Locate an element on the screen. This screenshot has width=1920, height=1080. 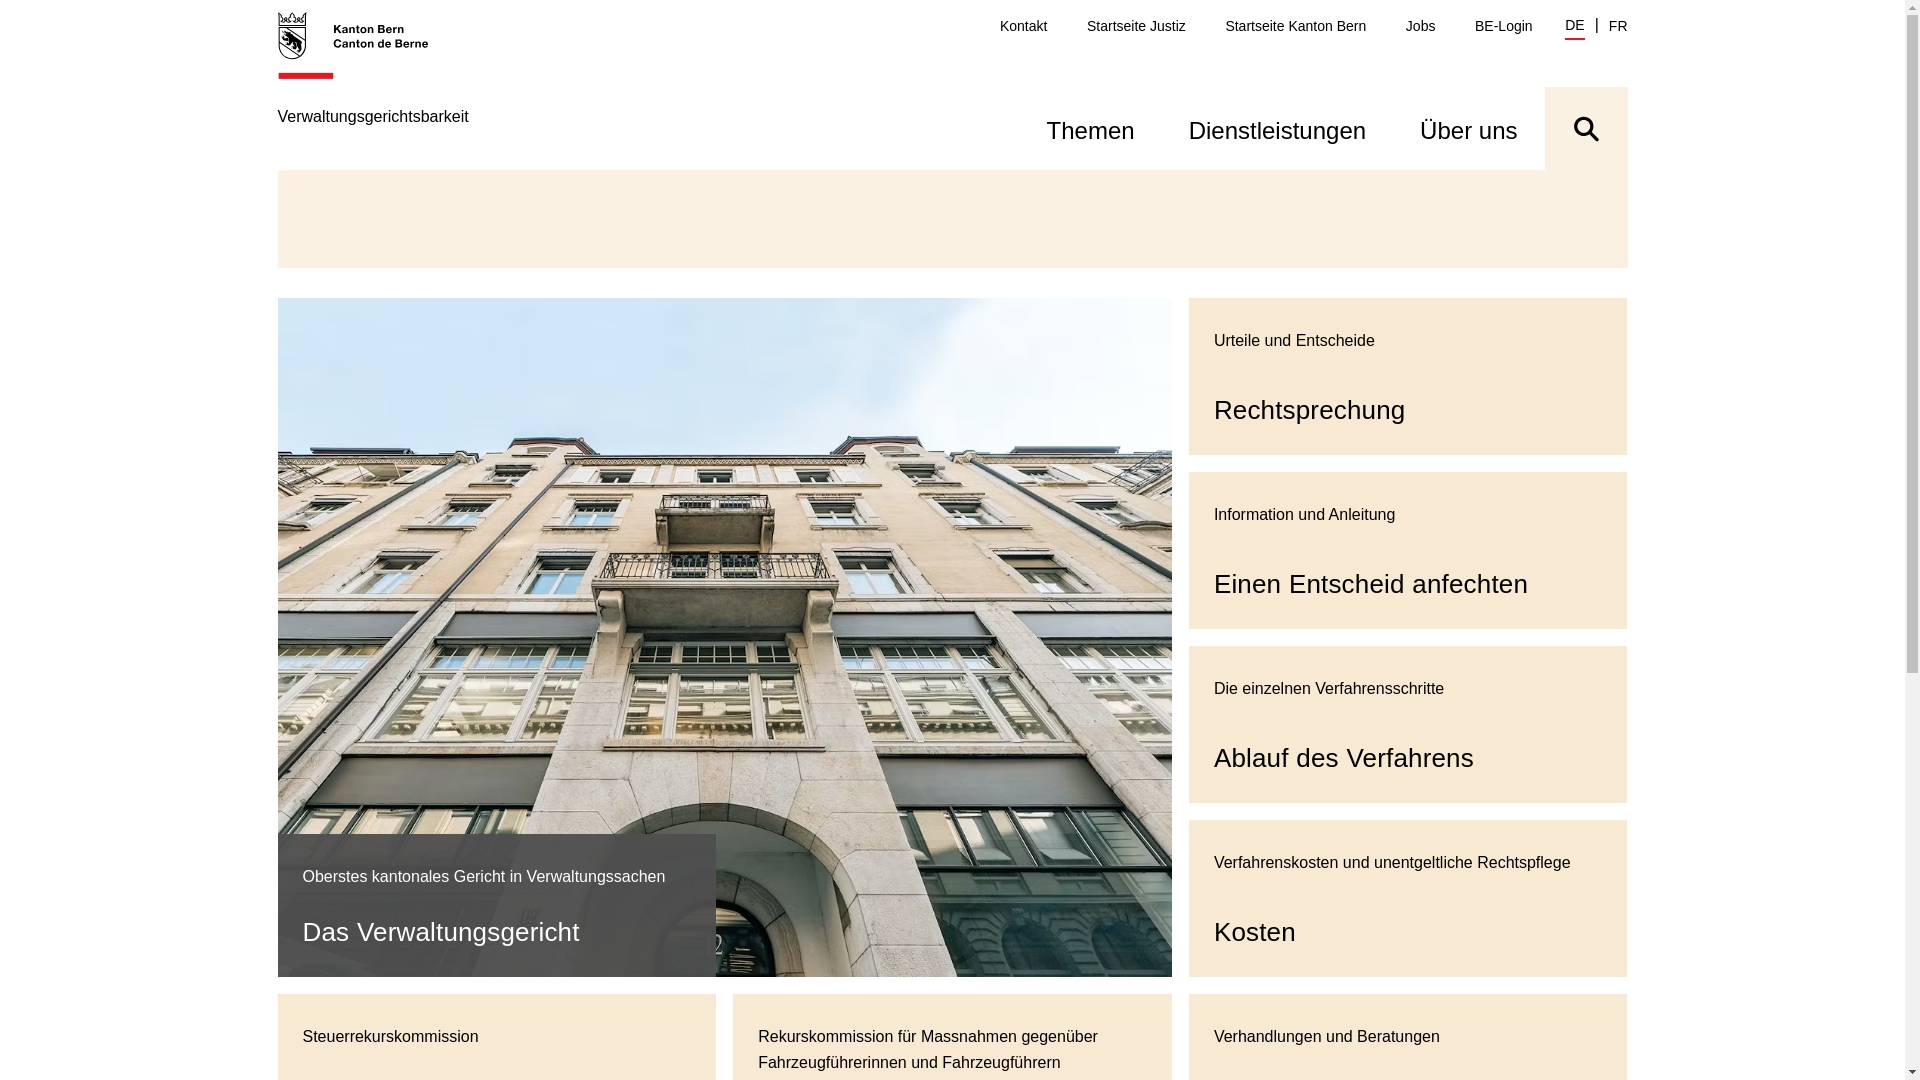
Dienstleistungen is located at coordinates (1278, 128).